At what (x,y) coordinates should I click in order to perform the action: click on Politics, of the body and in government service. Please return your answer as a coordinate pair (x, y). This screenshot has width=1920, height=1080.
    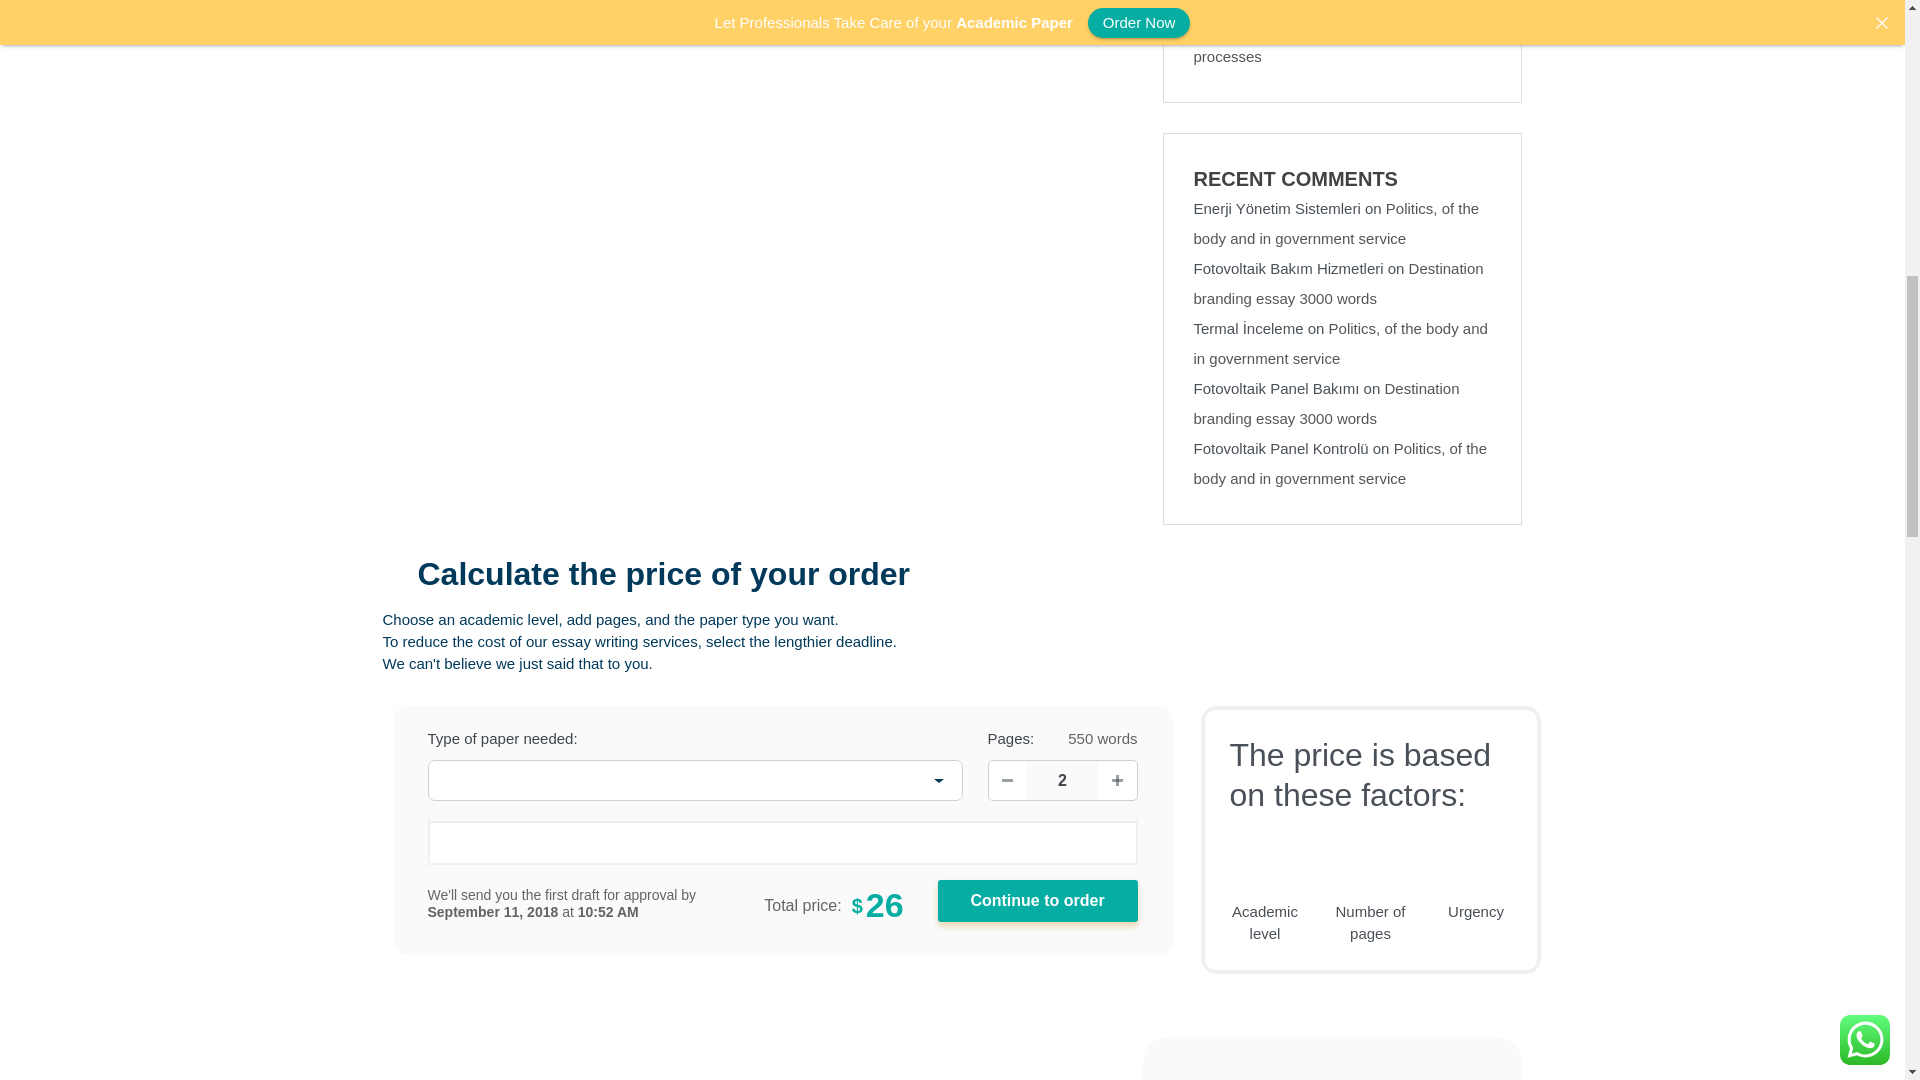
    Looking at the image, I should click on (1341, 463).